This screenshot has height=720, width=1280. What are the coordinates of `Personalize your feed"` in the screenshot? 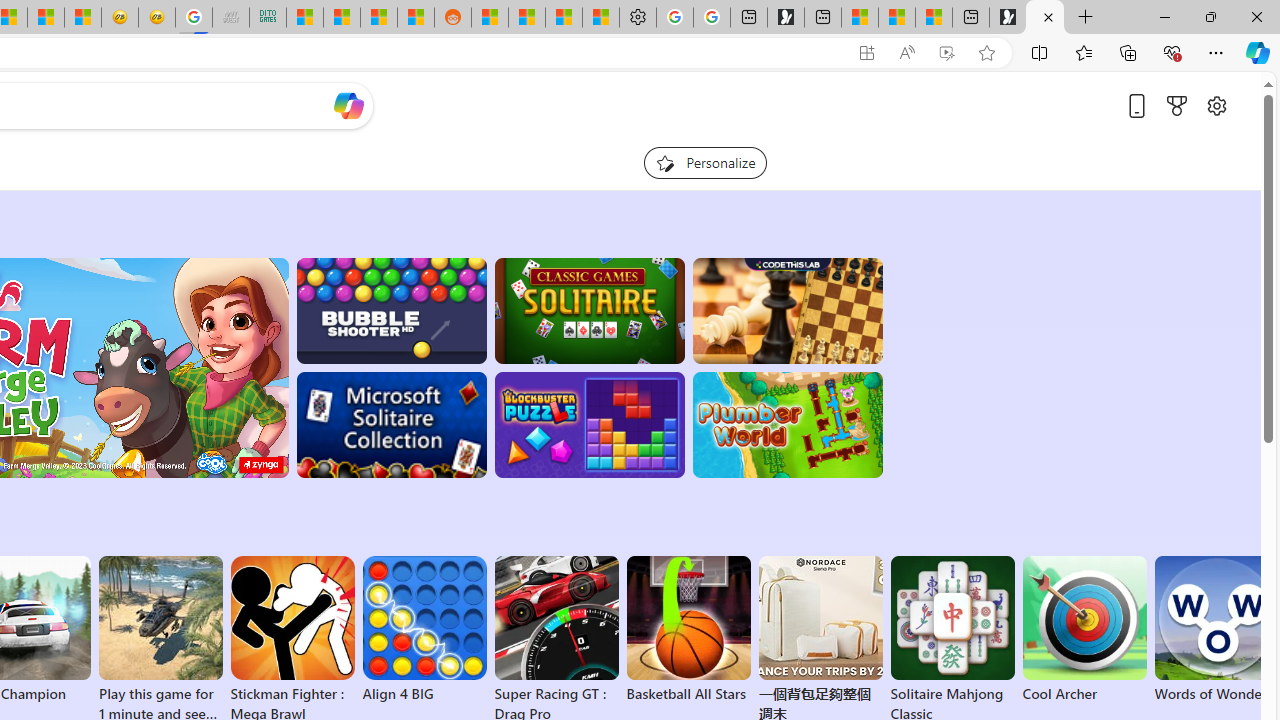 It's located at (704, 162).